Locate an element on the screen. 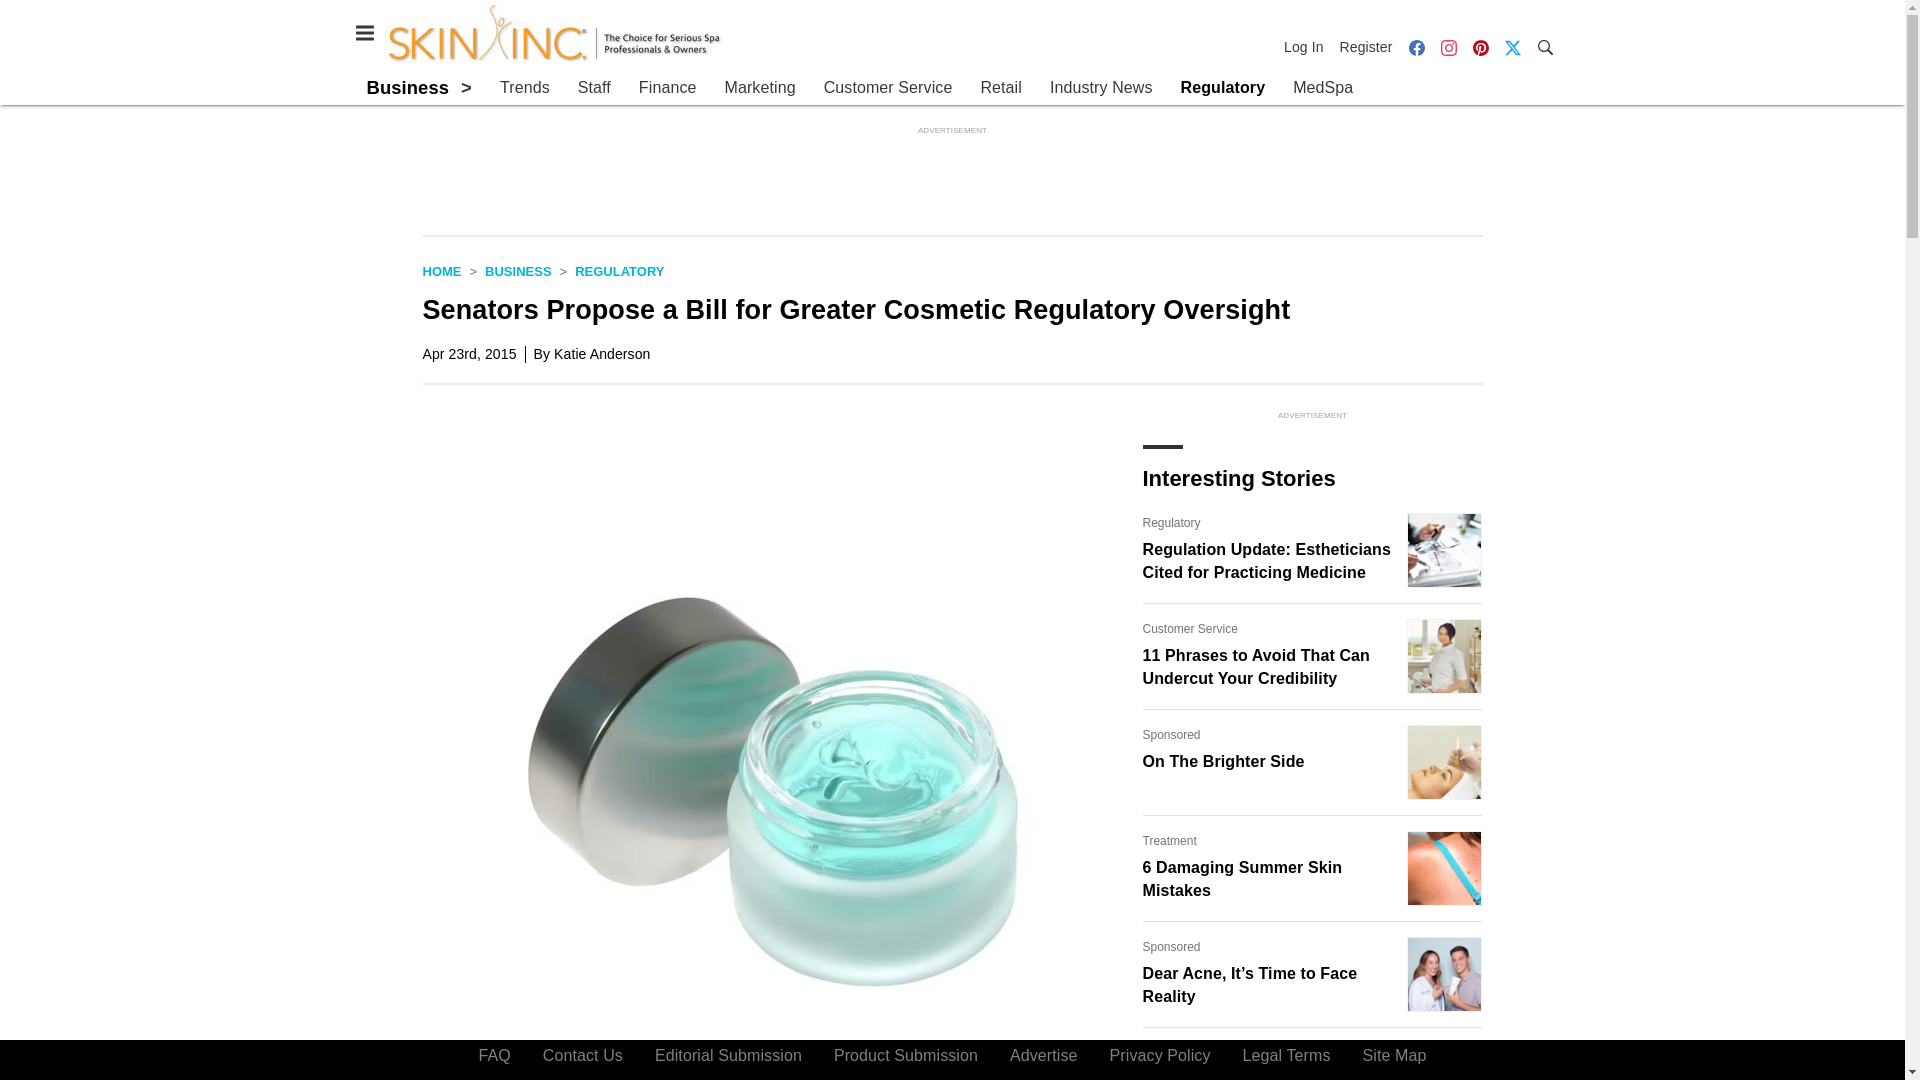 The image size is (1920, 1080). Facebook icon is located at coordinates (1416, 48).